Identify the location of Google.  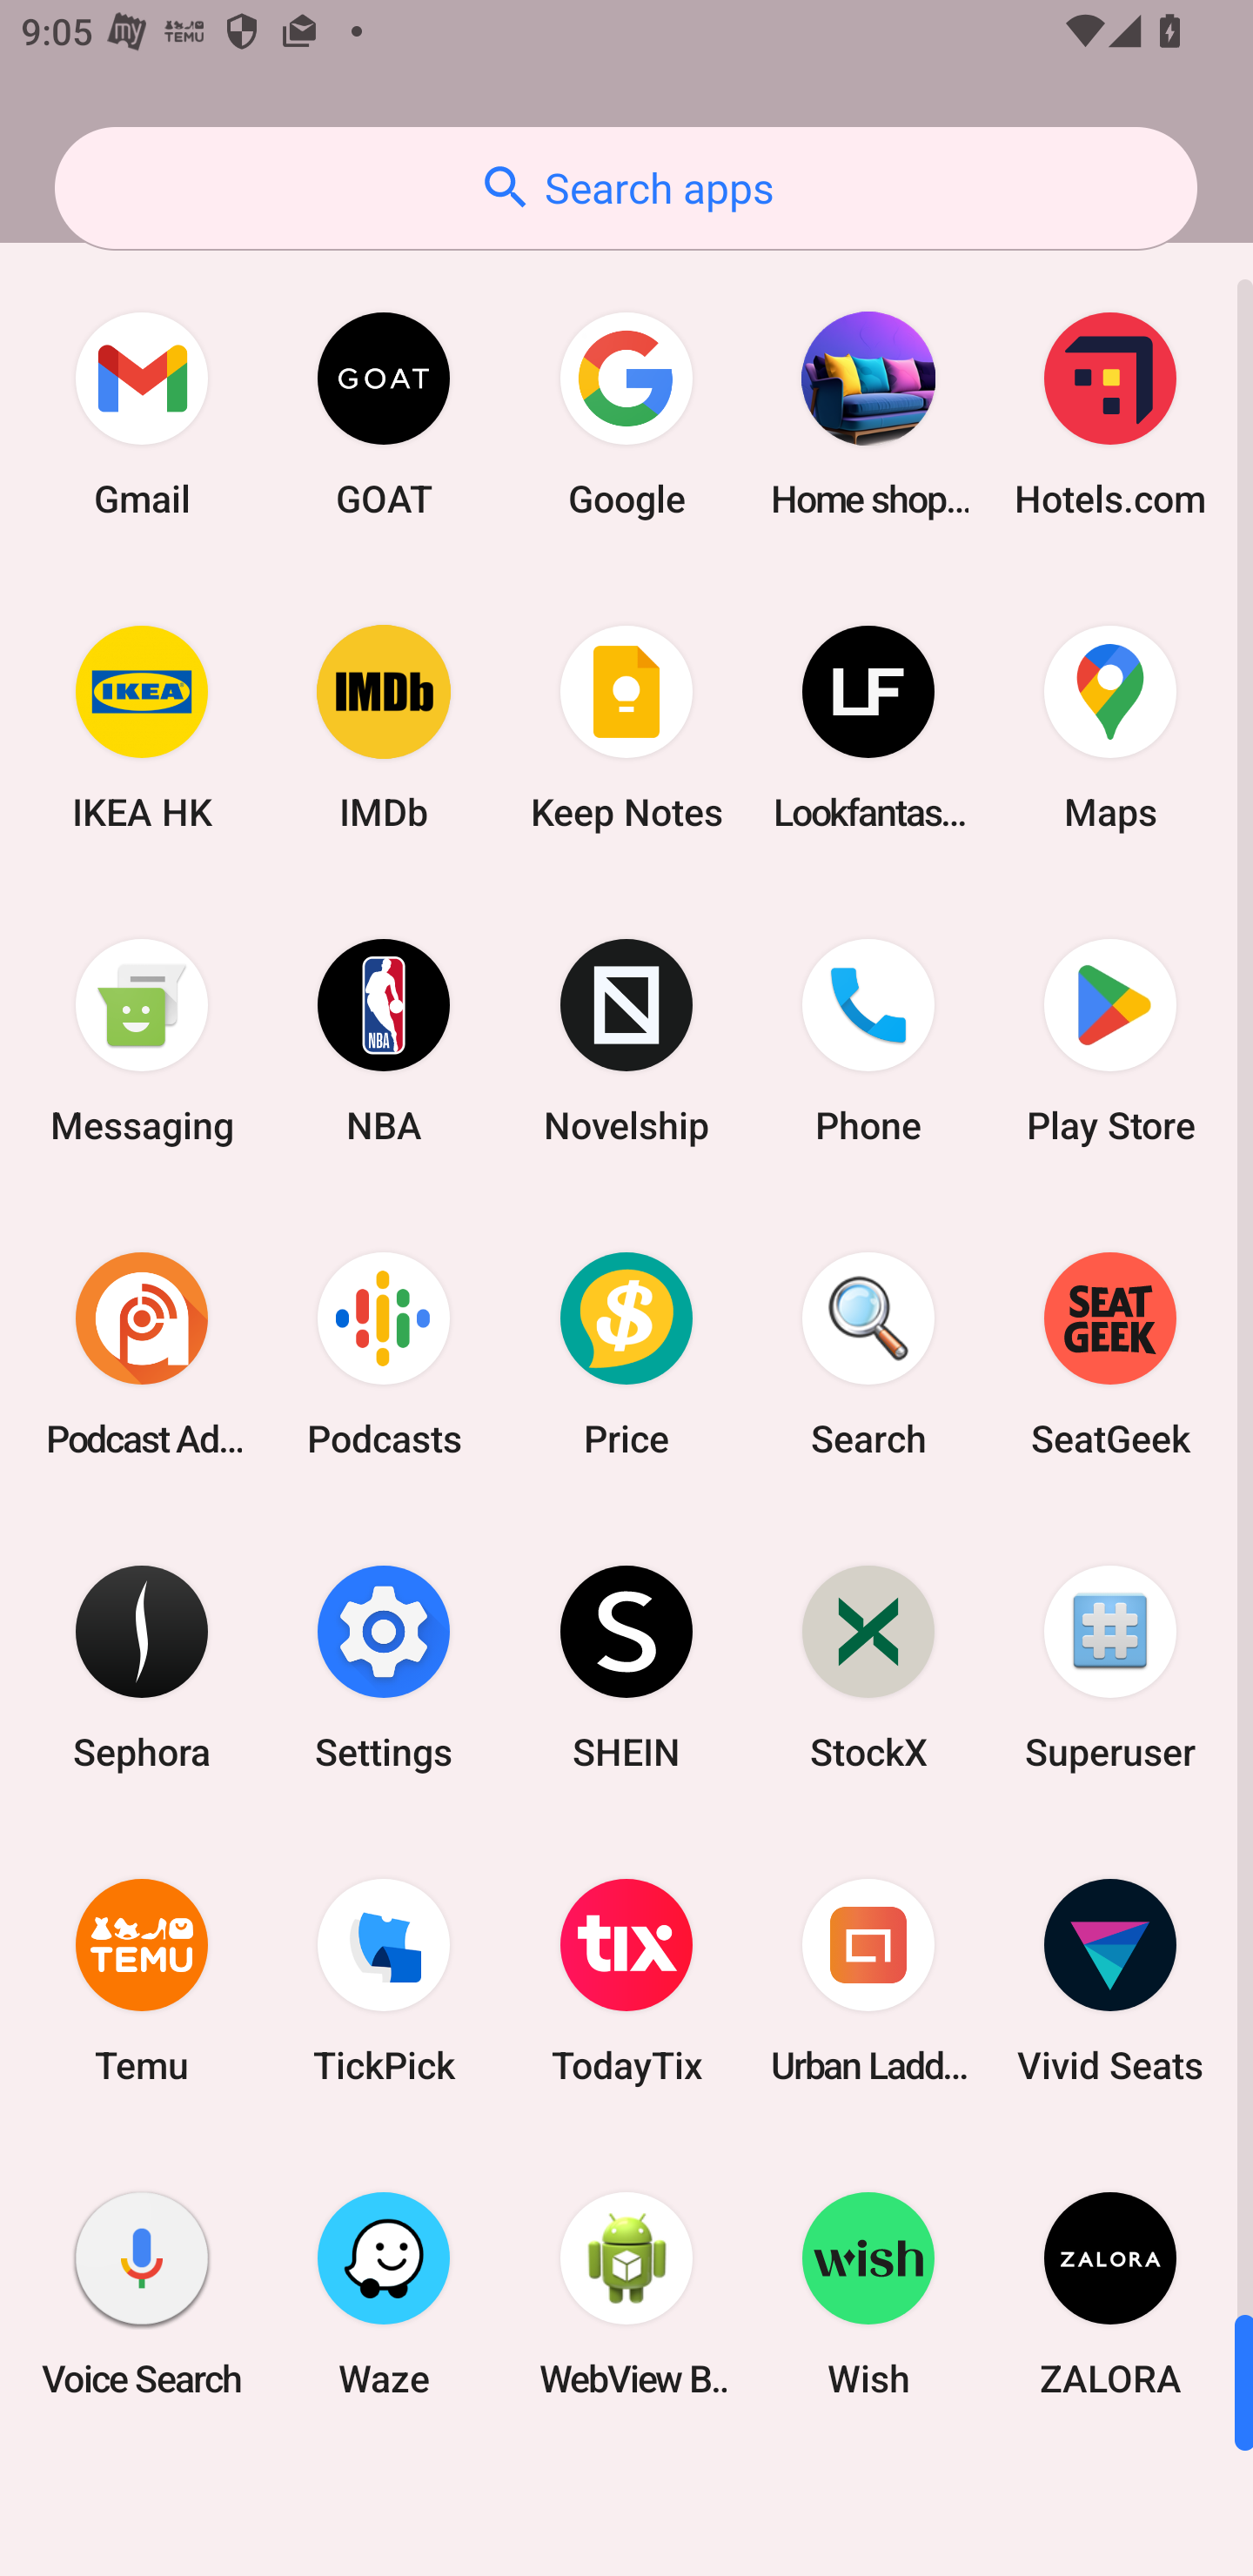
(626, 414).